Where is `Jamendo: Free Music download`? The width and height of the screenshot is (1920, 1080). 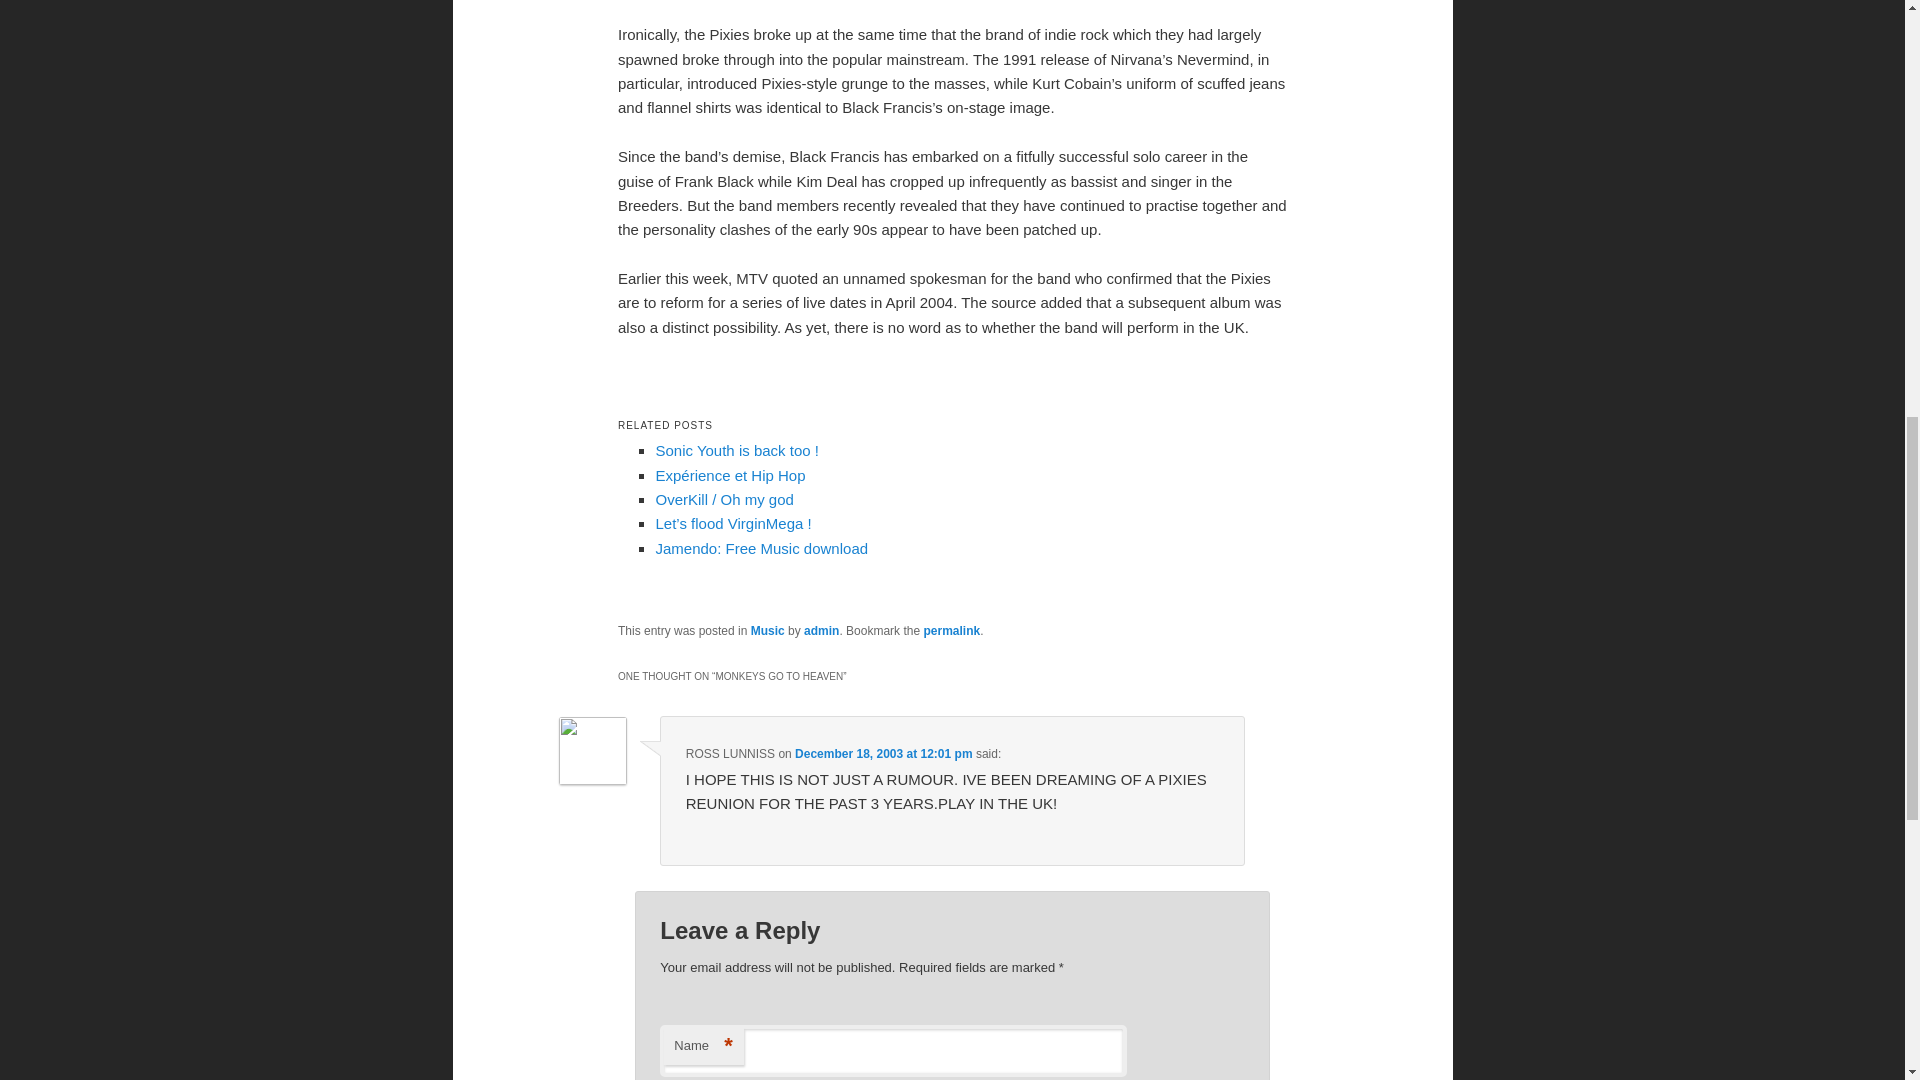 Jamendo: Free Music download is located at coordinates (760, 548).